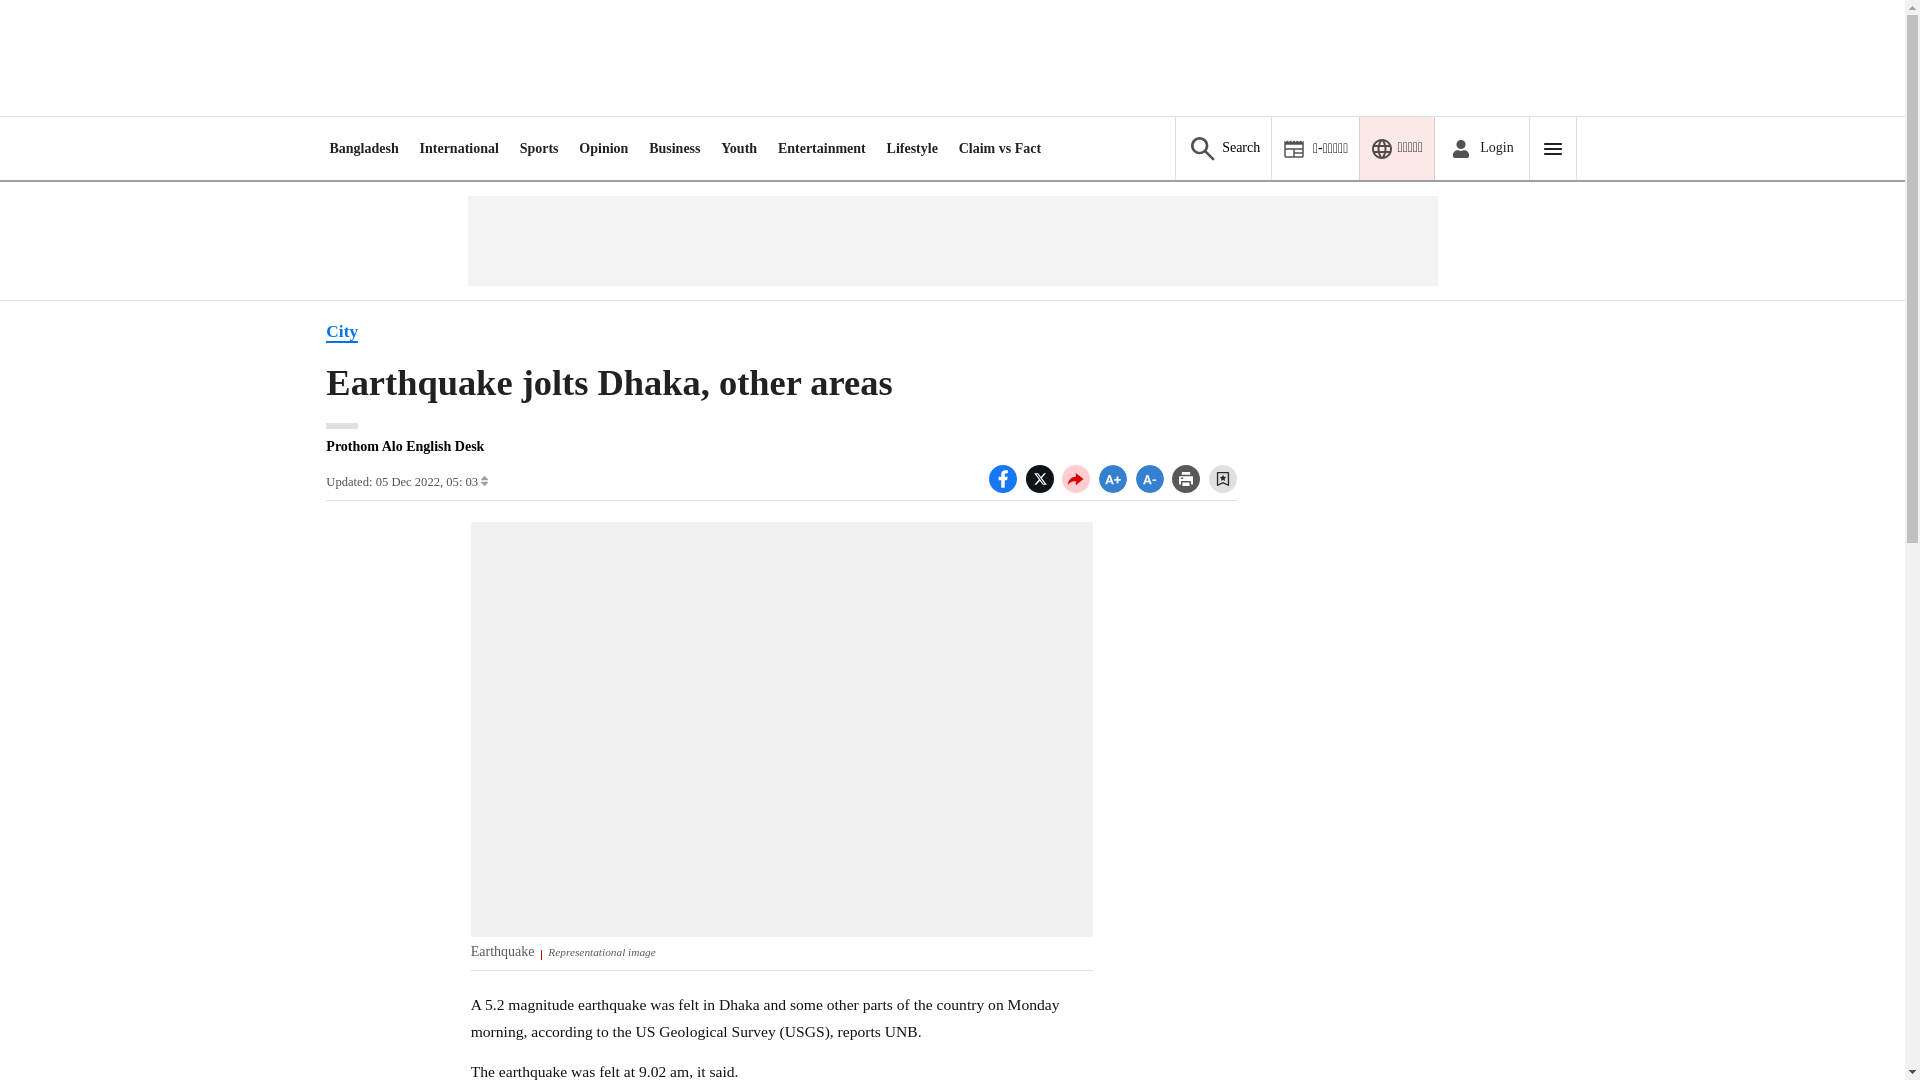 The height and width of the screenshot is (1080, 1920). Describe the element at coordinates (999, 148) in the screenshot. I see `Claim vs Fact` at that location.